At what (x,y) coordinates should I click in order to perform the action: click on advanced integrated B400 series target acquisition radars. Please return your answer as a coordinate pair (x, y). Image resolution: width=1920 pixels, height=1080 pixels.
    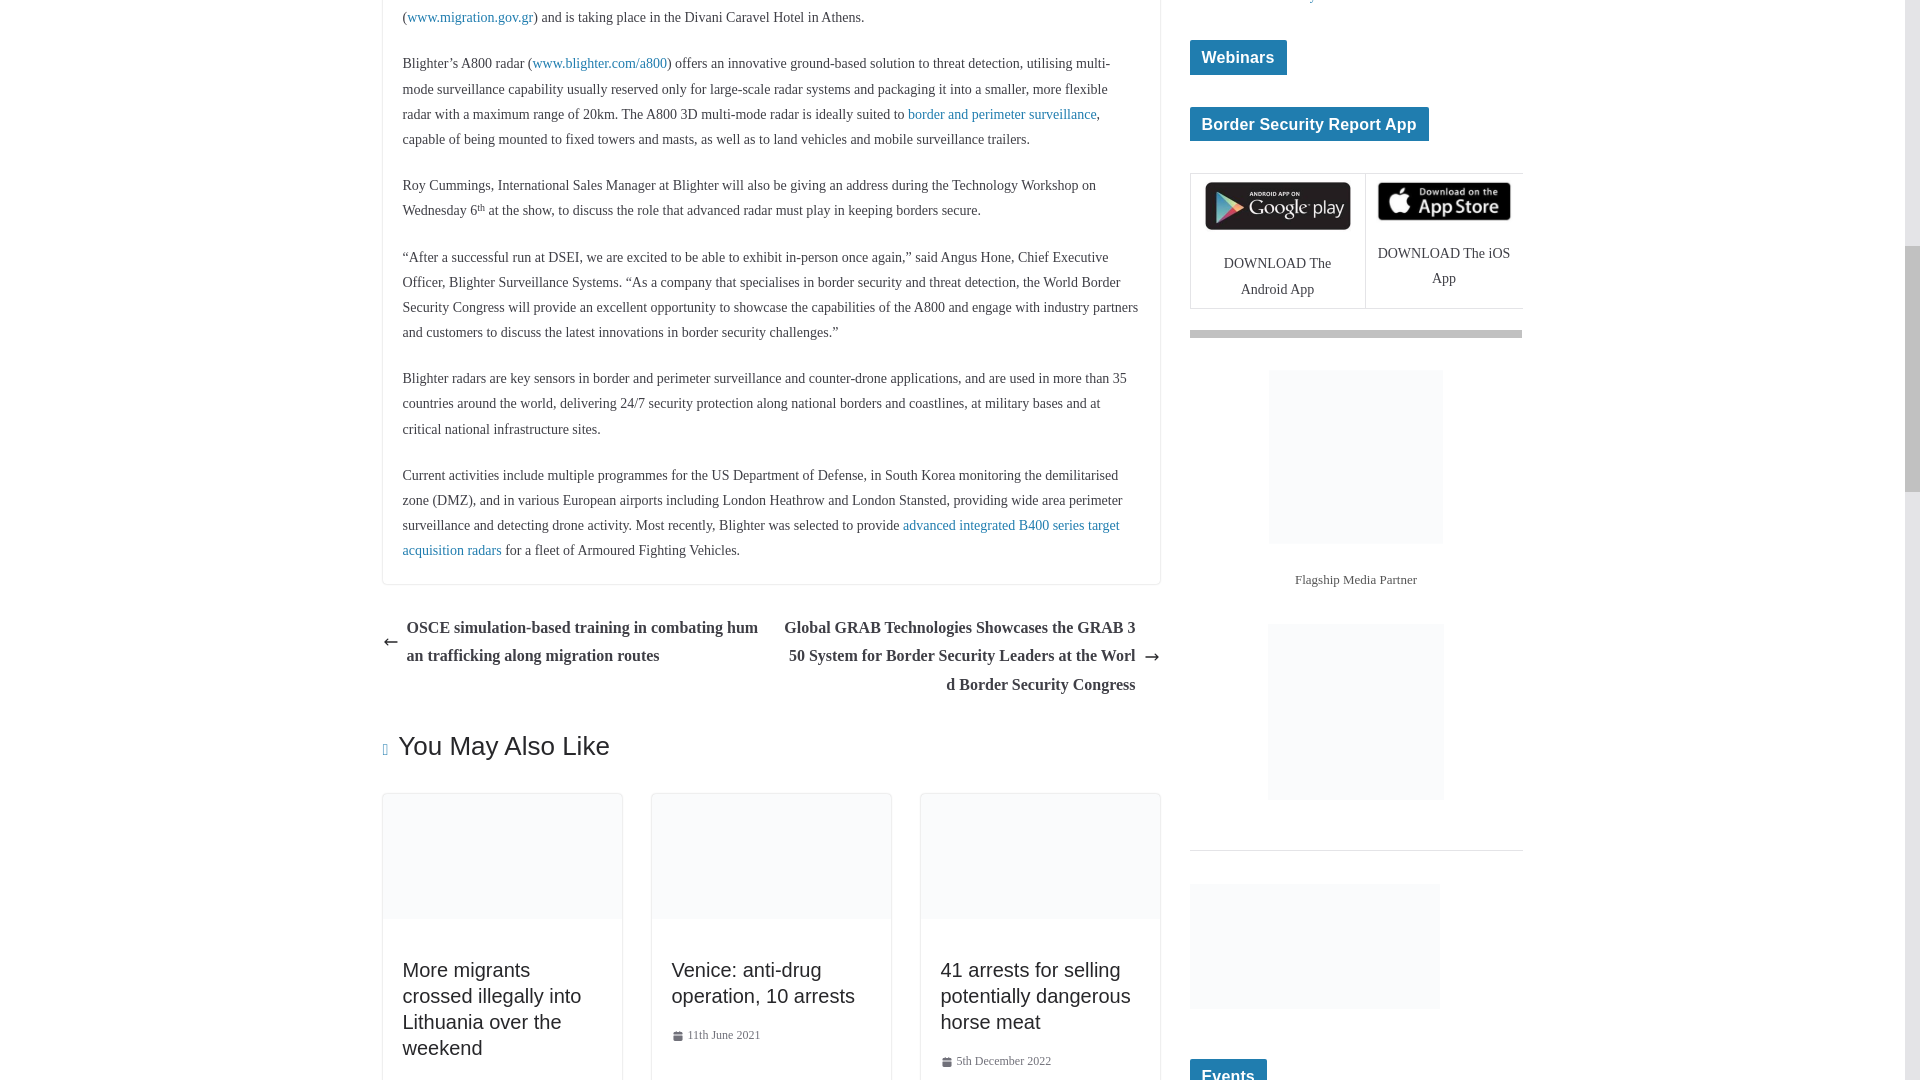
    Looking at the image, I should click on (760, 538).